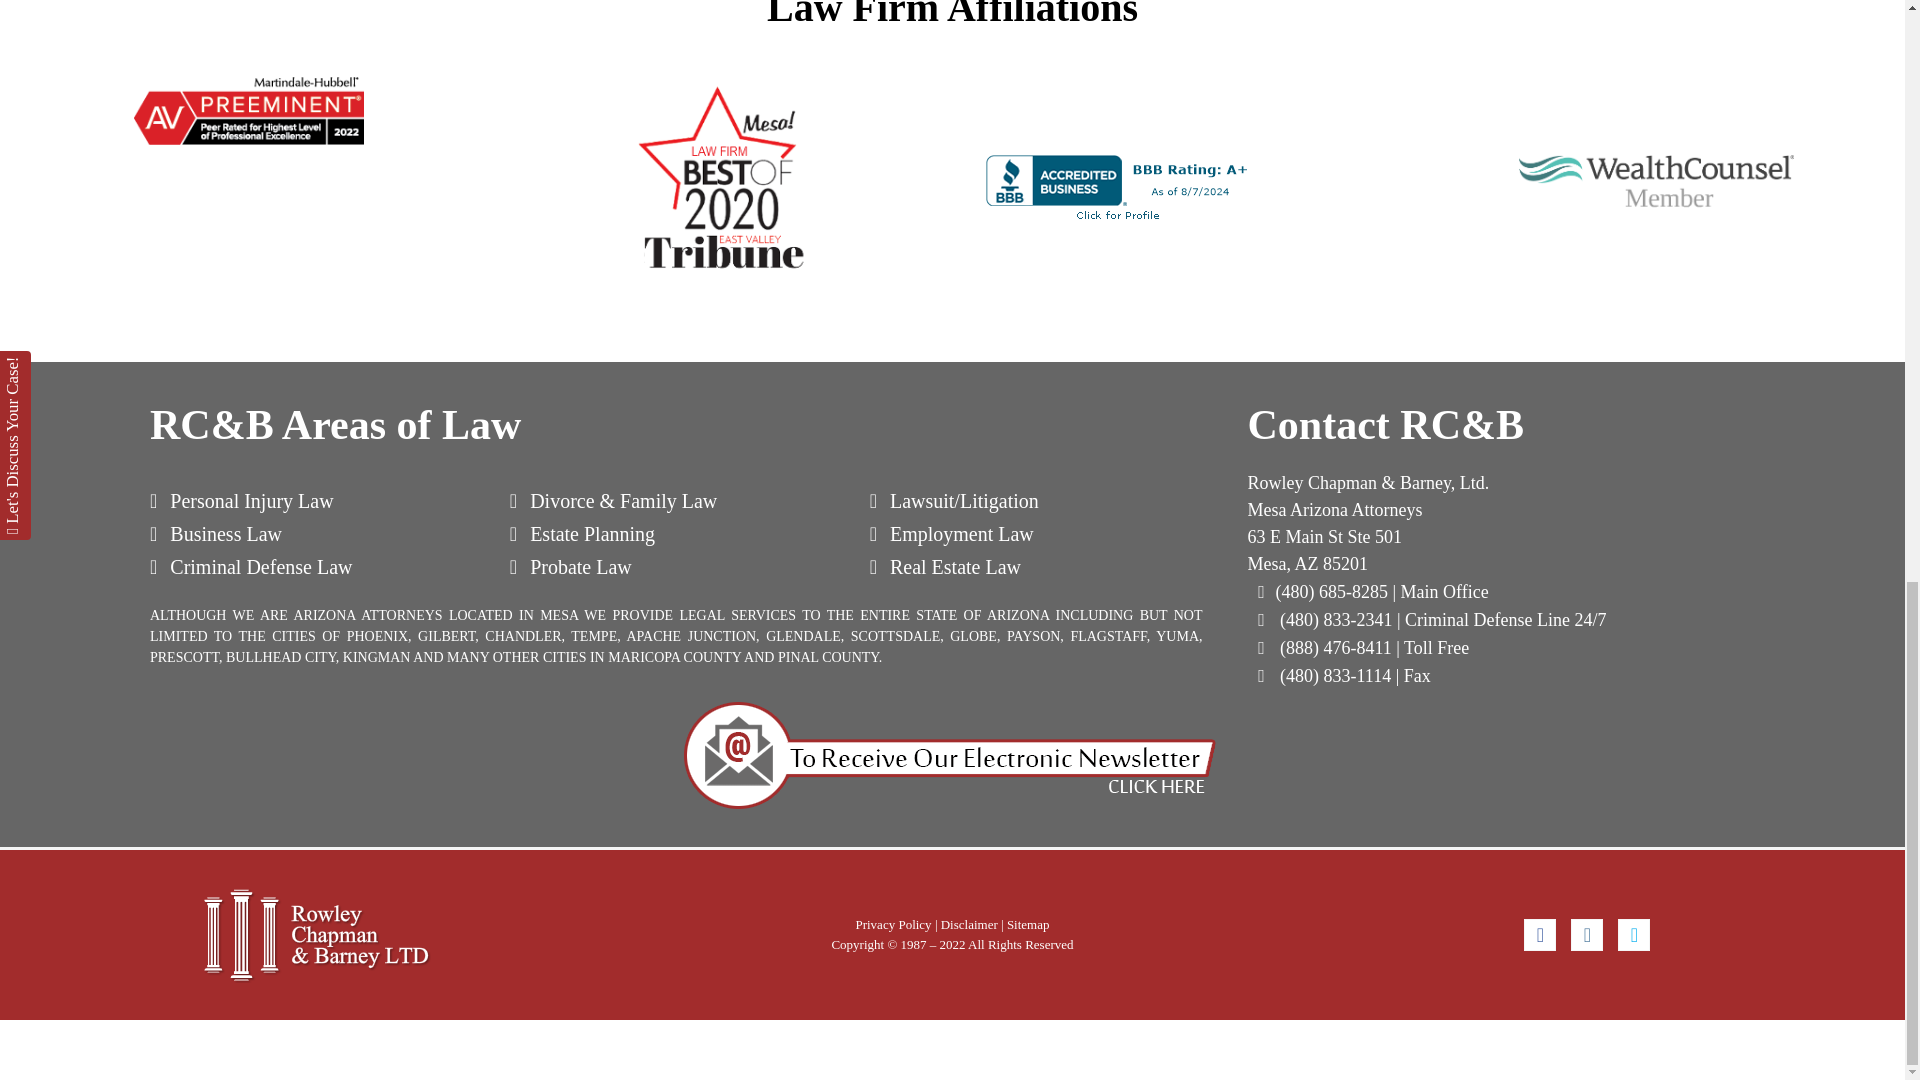 The image size is (1920, 1080). I want to click on Business Law, so click(216, 534).